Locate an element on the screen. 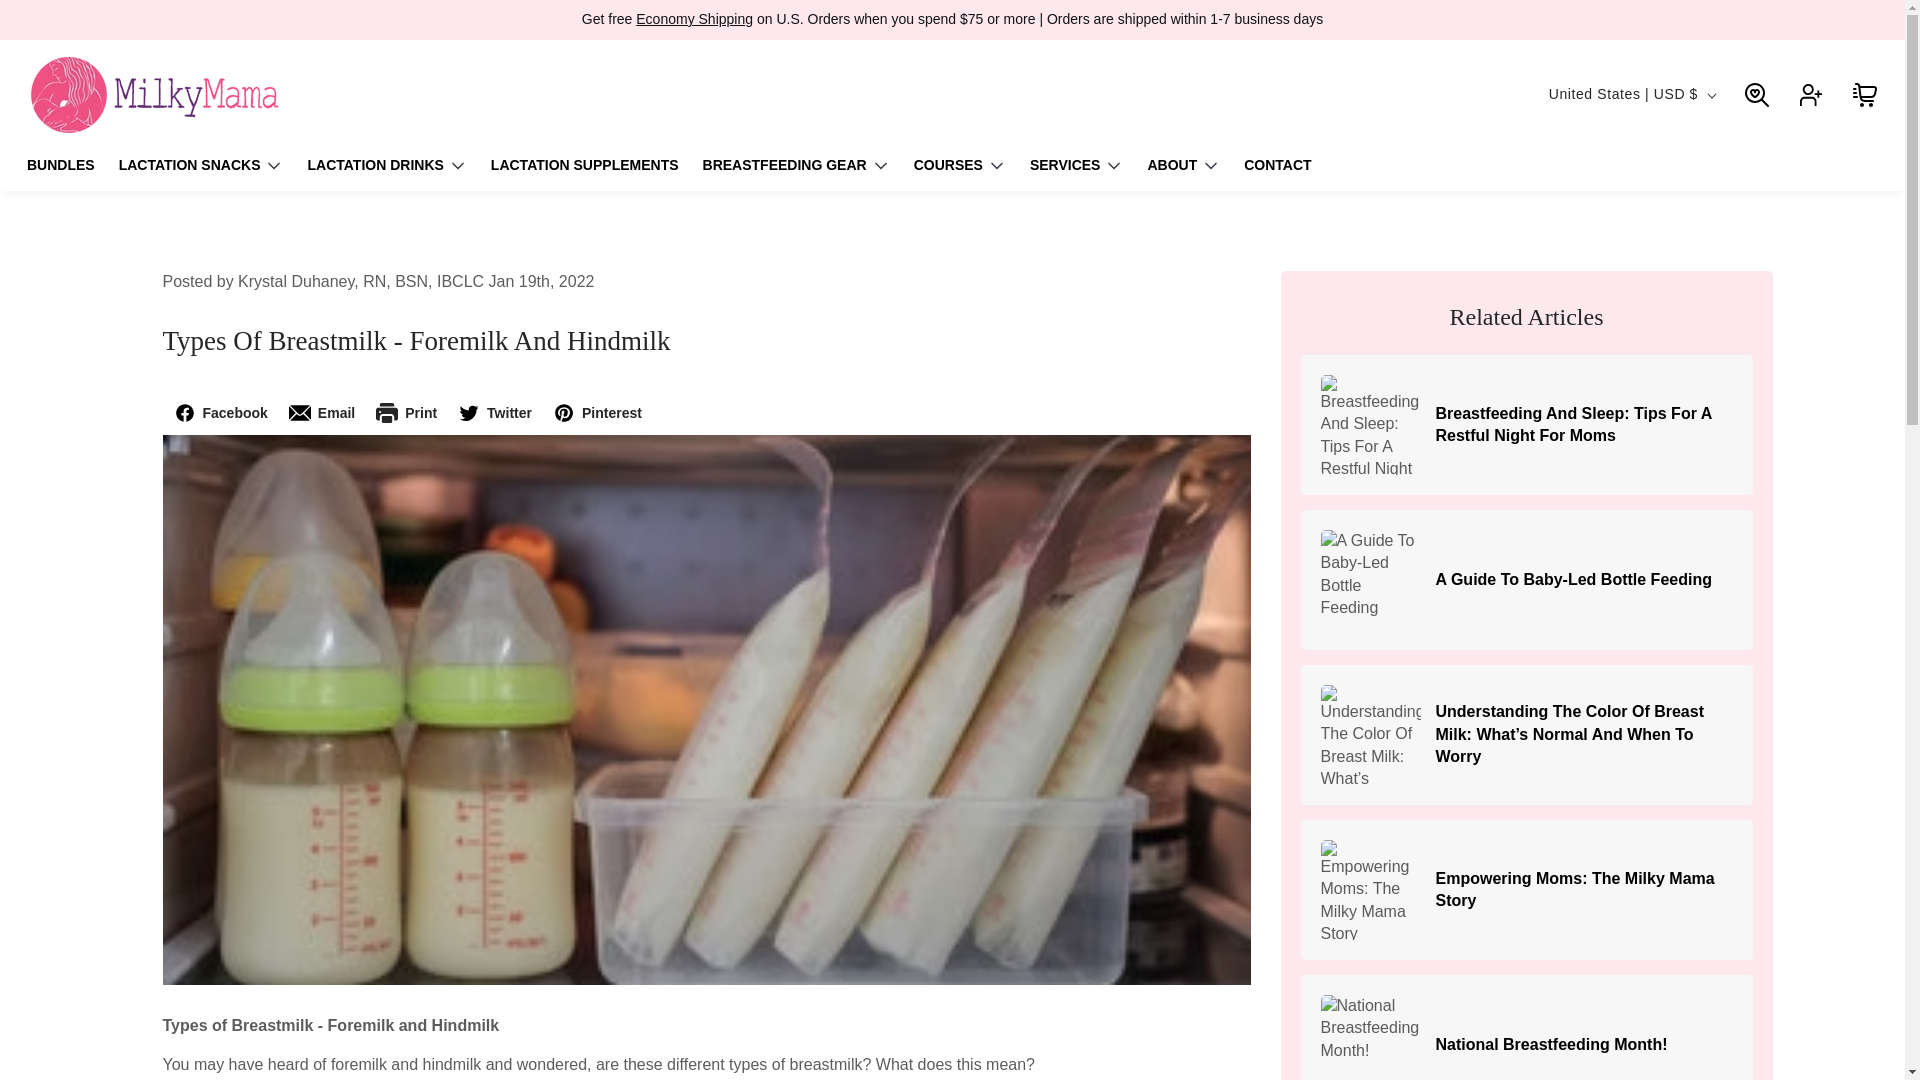 The width and height of the screenshot is (1920, 1080). Print is located at coordinates (406, 412).